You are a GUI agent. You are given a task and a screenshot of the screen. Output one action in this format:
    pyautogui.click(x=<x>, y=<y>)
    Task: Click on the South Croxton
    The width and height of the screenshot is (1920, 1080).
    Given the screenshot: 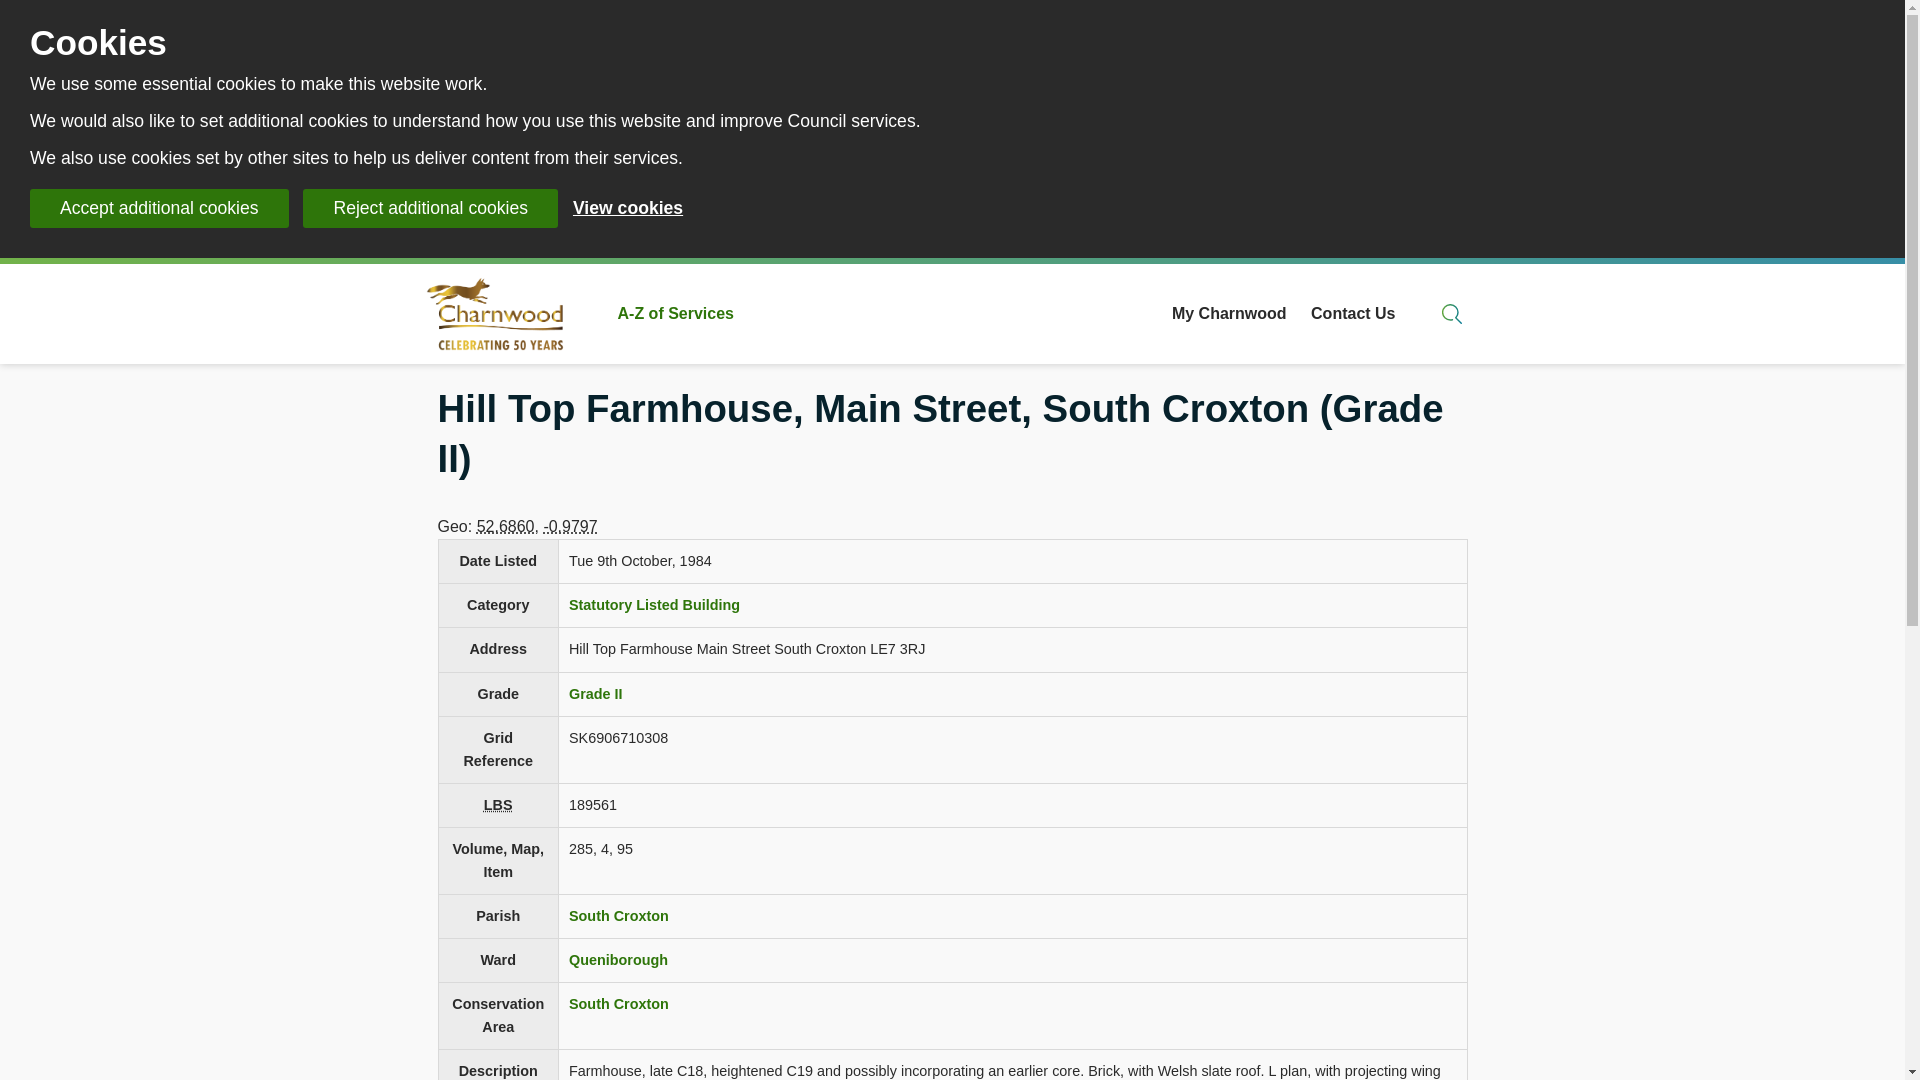 What is the action you would take?
    pyautogui.click(x=618, y=1003)
    